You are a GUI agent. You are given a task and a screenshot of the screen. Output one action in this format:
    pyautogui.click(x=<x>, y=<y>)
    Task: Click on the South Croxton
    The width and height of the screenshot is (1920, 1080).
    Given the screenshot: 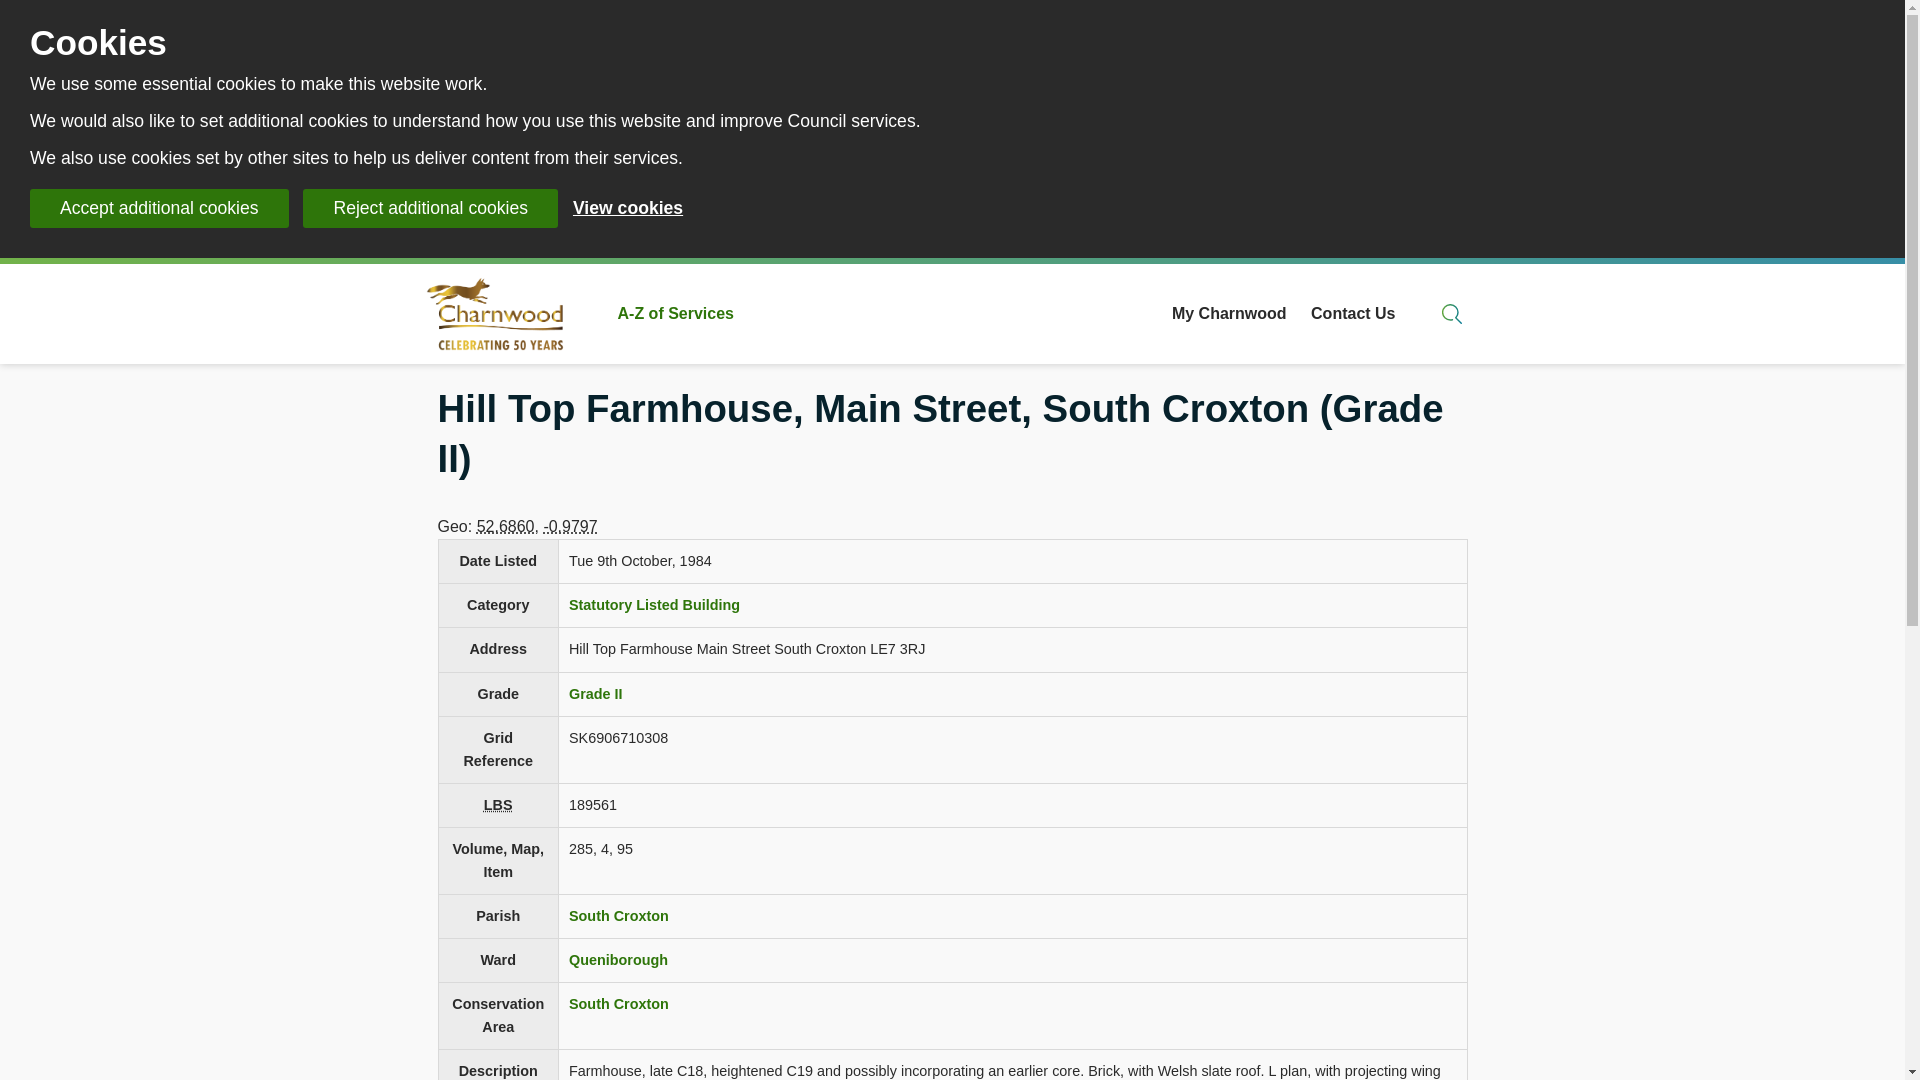 What is the action you would take?
    pyautogui.click(x=618, y=1003)
    